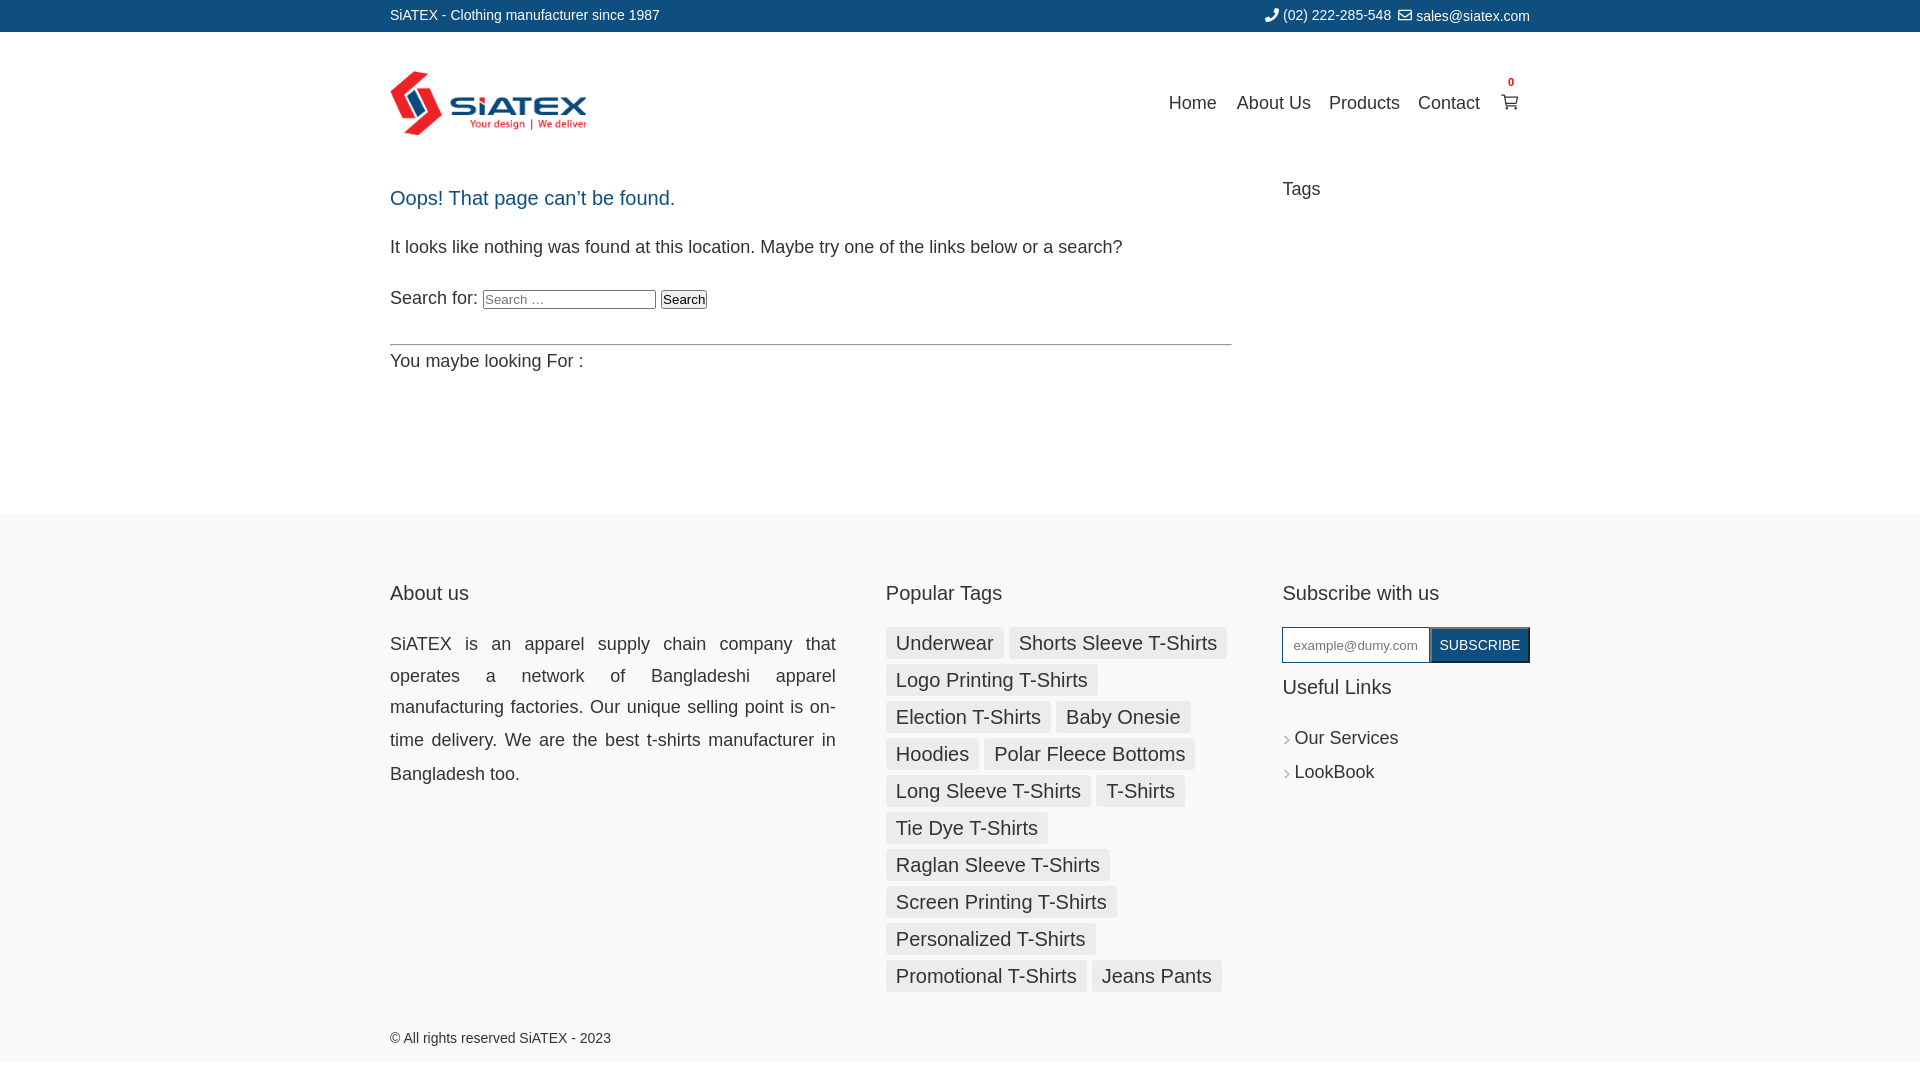 The height and width of the screenshot is (1080, 1920). What do you see at coordinates (1480, 645) in the screenshot?
I see `SUBSCRIBE` at bounding box center [1480, 645].